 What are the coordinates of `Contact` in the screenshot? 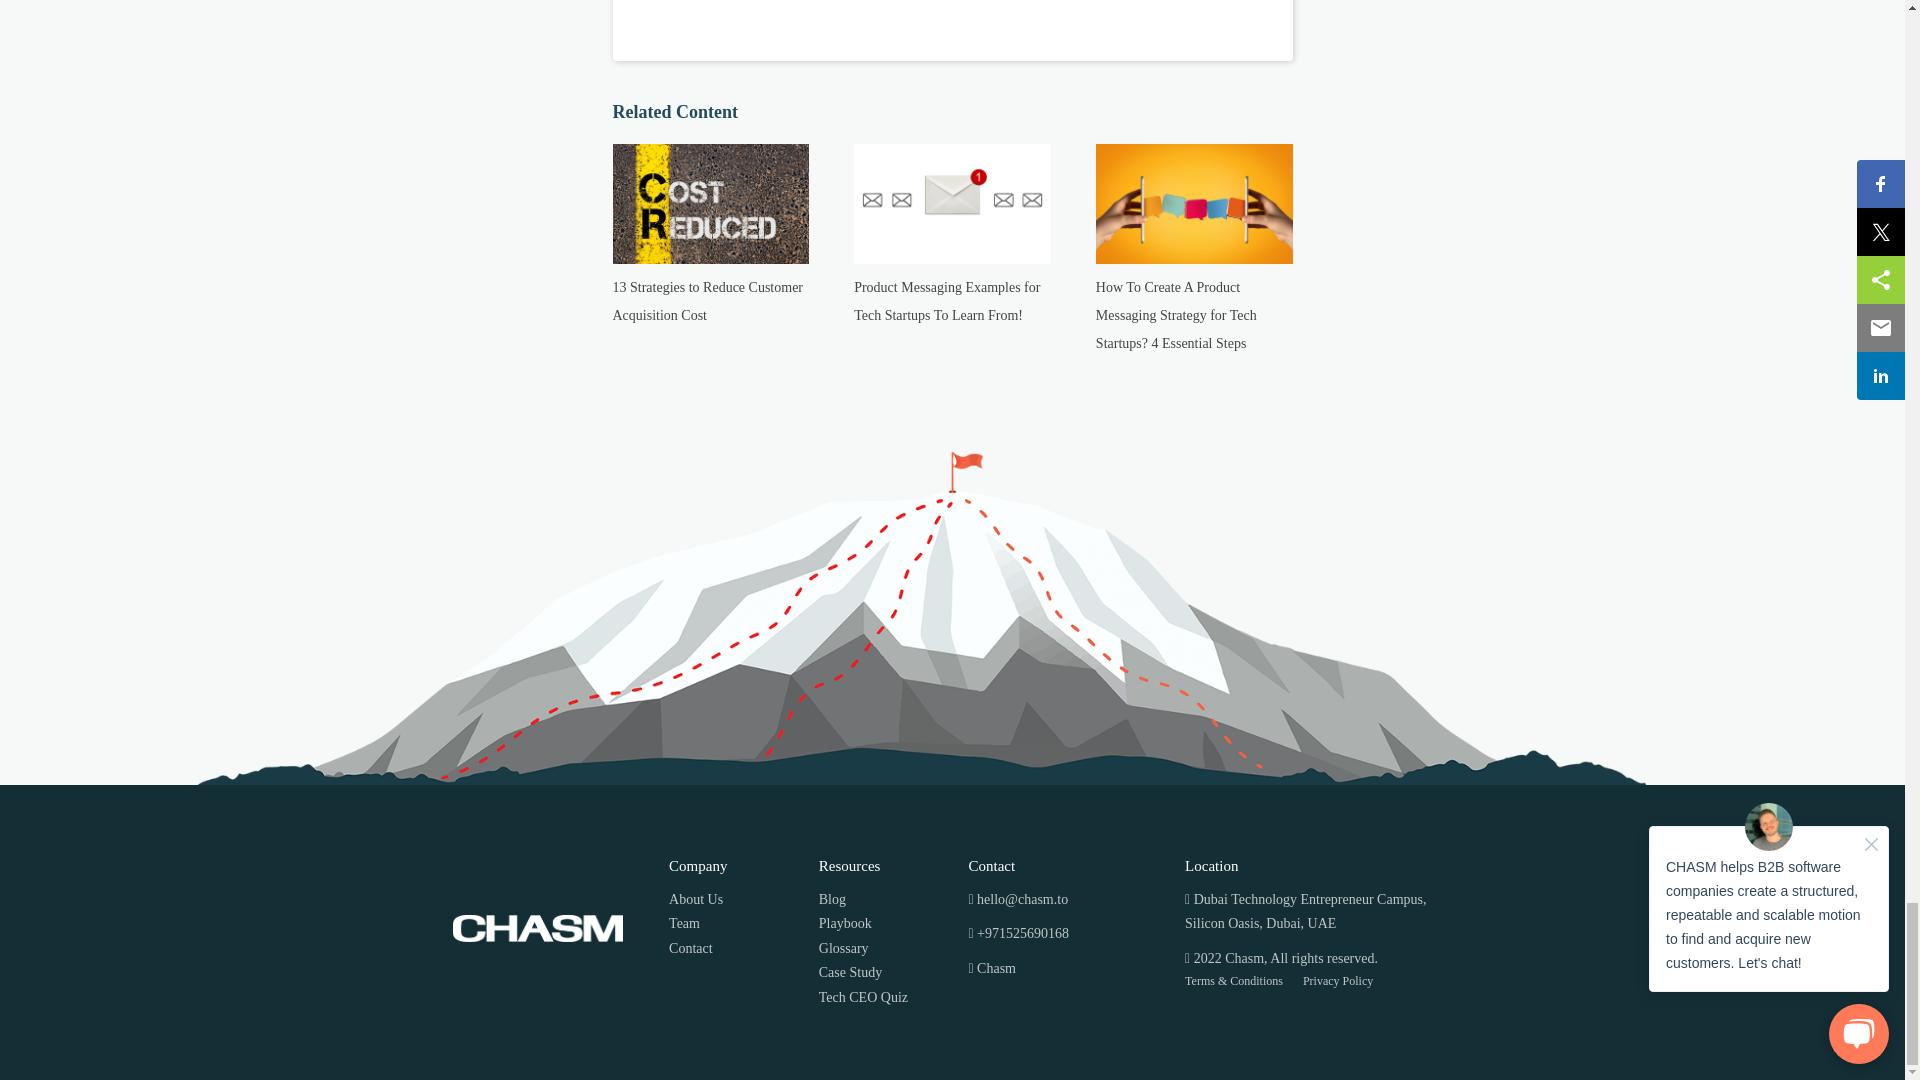 It's located at (735, 950).